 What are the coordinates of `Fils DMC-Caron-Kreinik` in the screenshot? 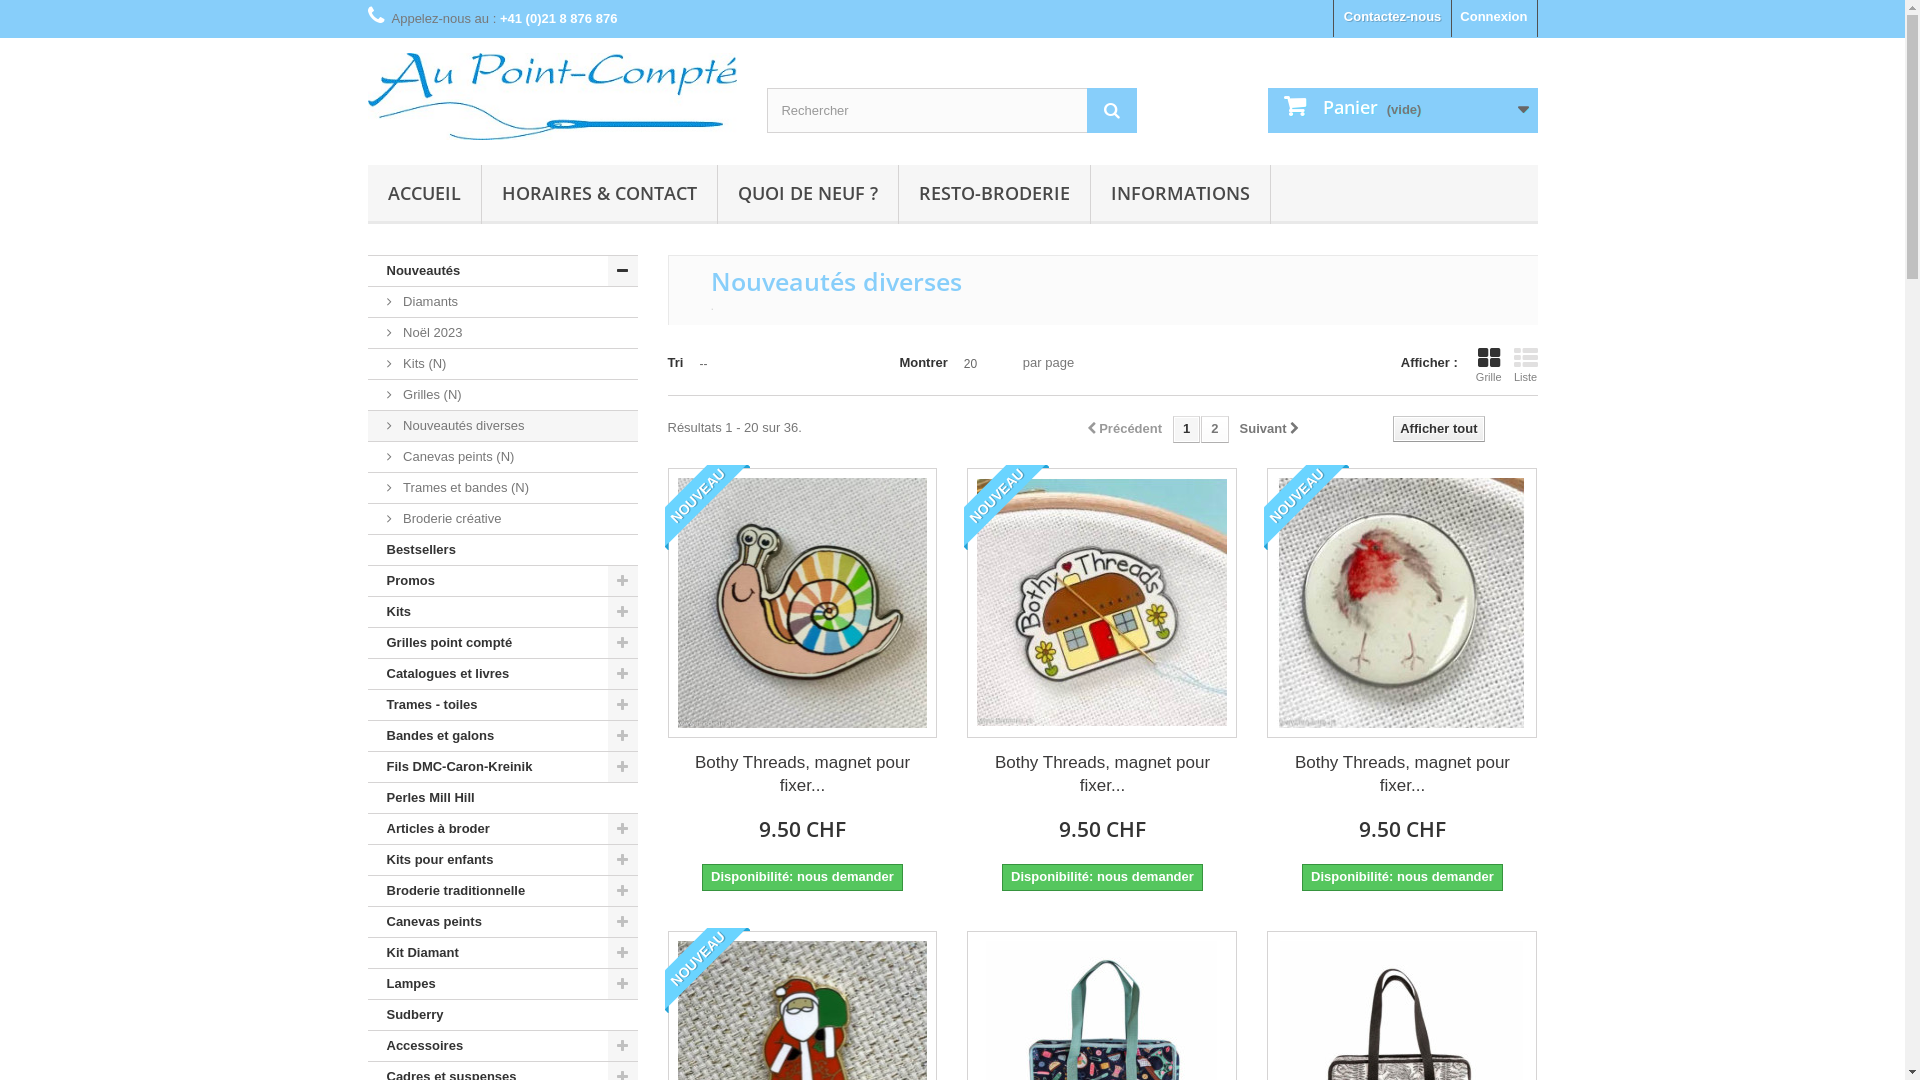 It's located at (503, 768).